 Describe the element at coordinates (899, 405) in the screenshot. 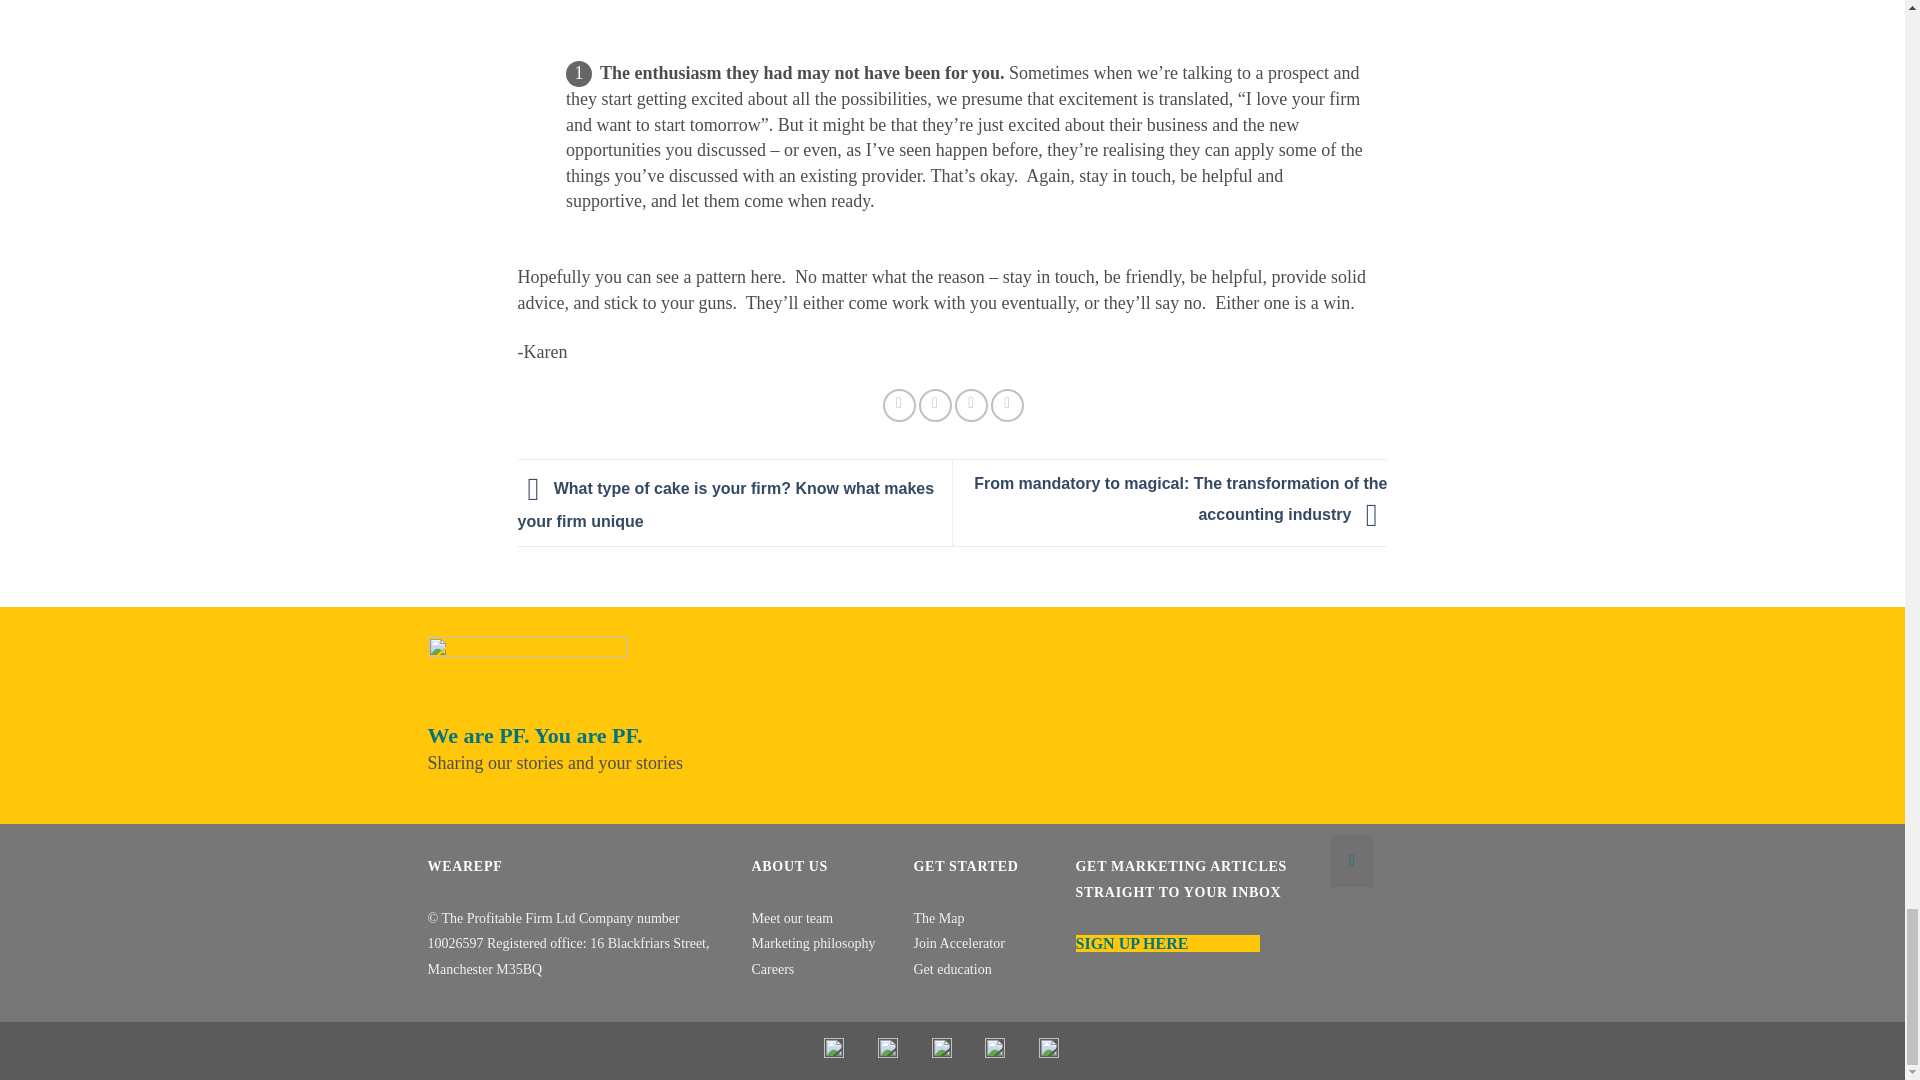

I see `Share on Facebook` at that location.